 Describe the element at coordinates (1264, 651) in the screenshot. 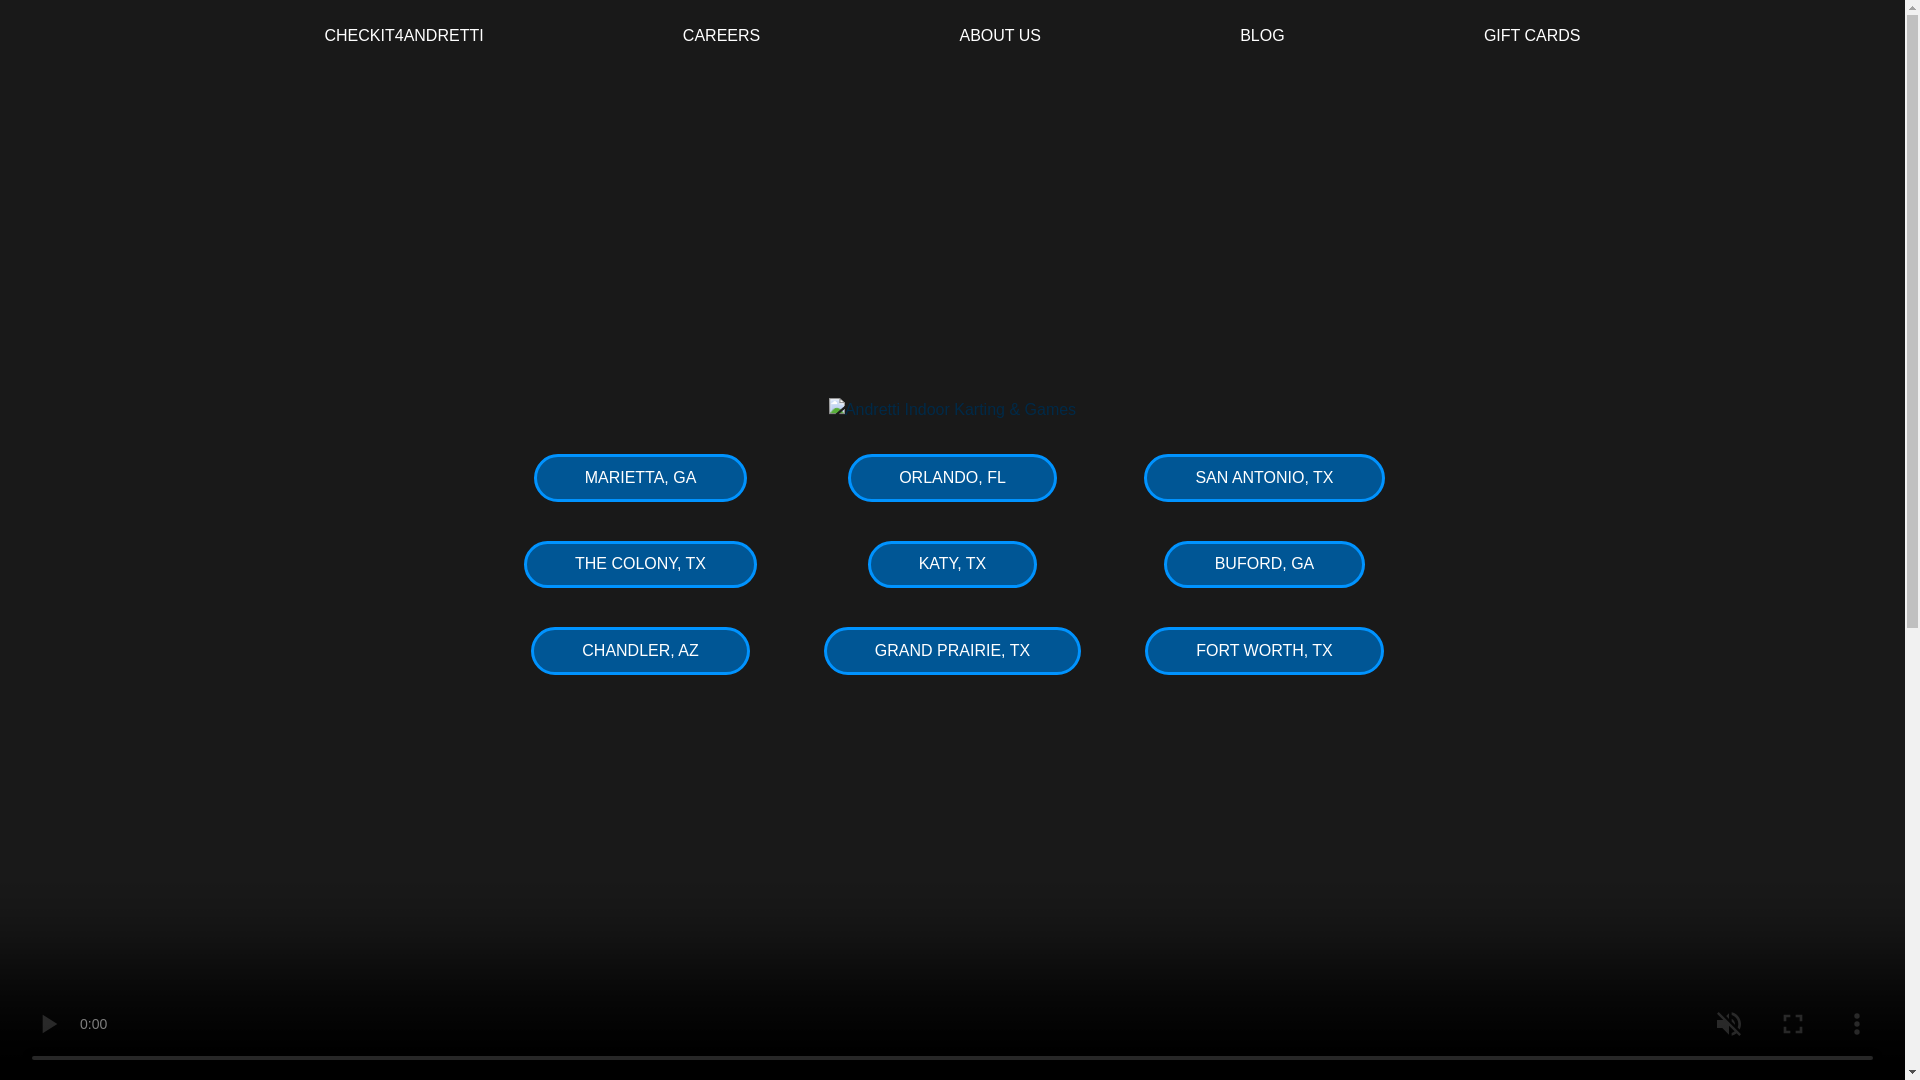

I see `FORT WORTH, TX` at that location.